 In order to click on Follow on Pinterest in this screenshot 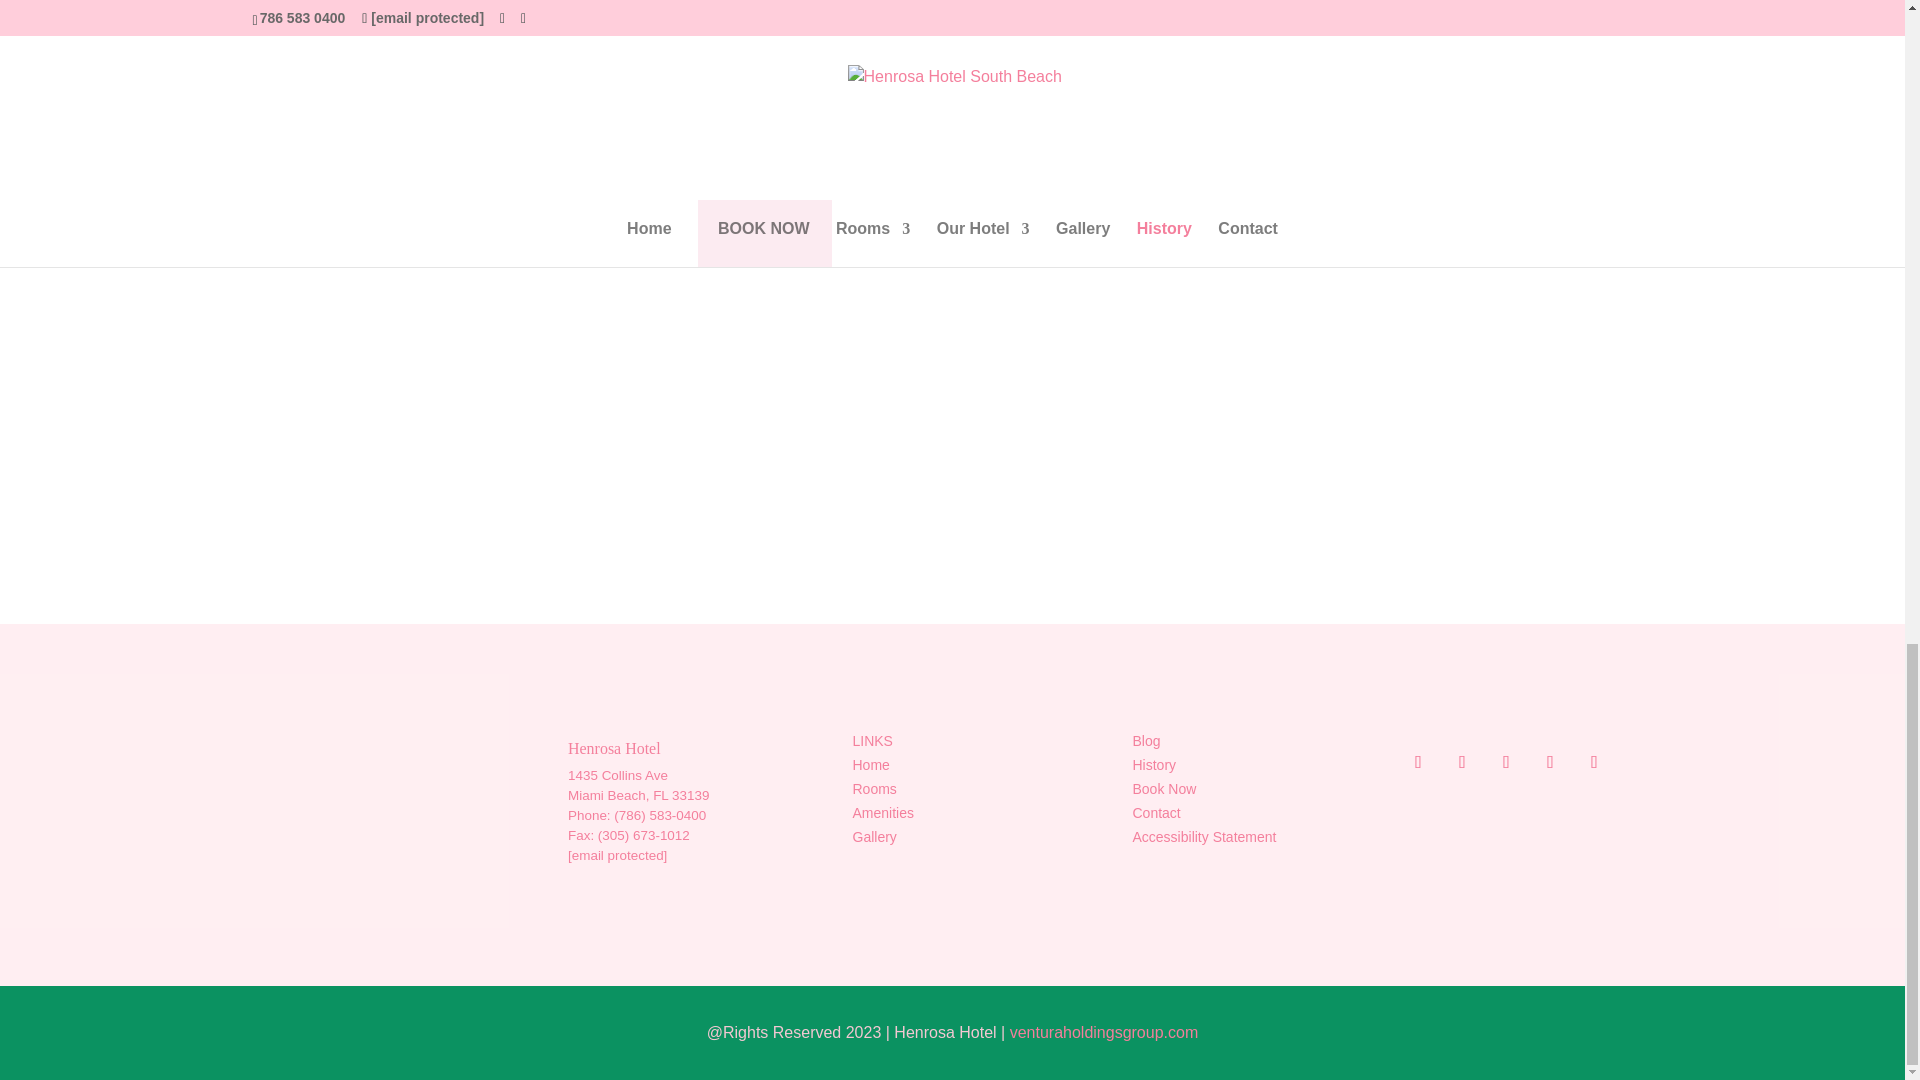, I will do `click(1594, 762)`.